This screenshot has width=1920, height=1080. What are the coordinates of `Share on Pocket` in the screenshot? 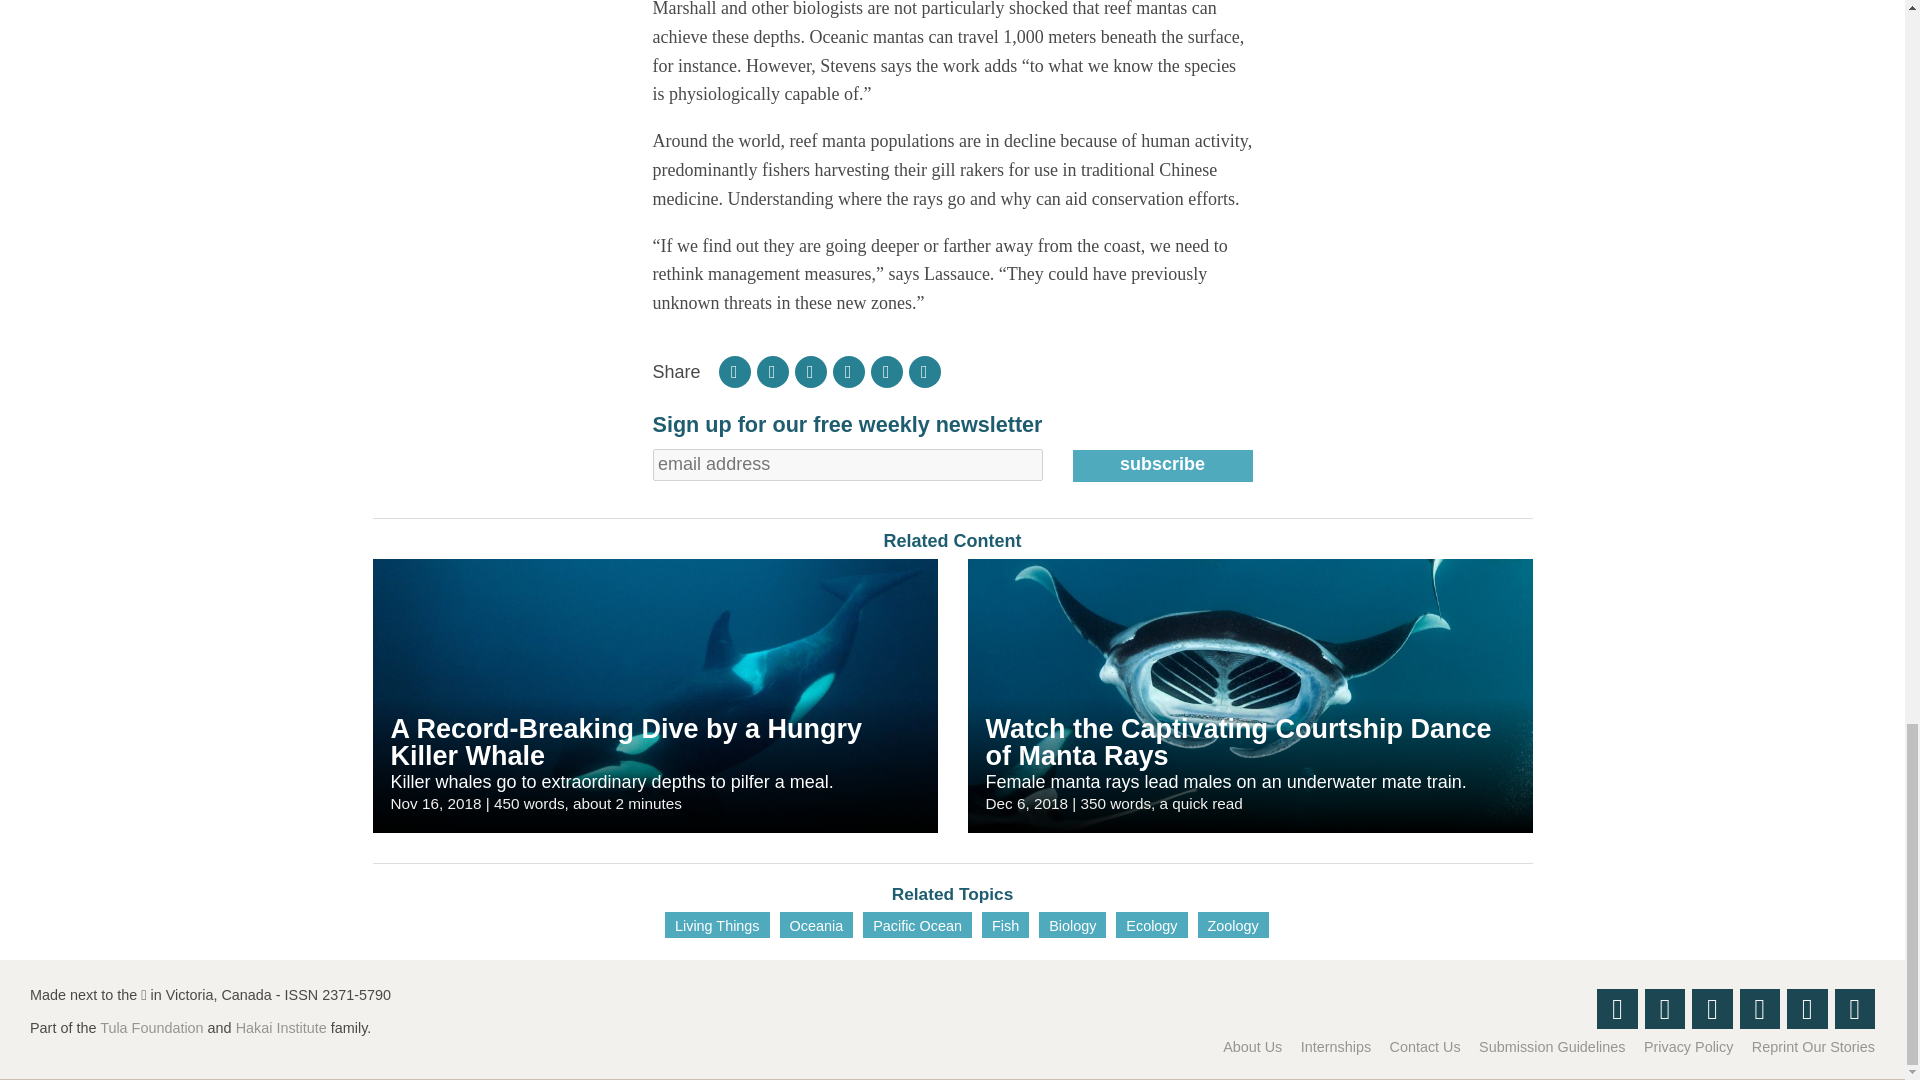 It's located at (849, 372).